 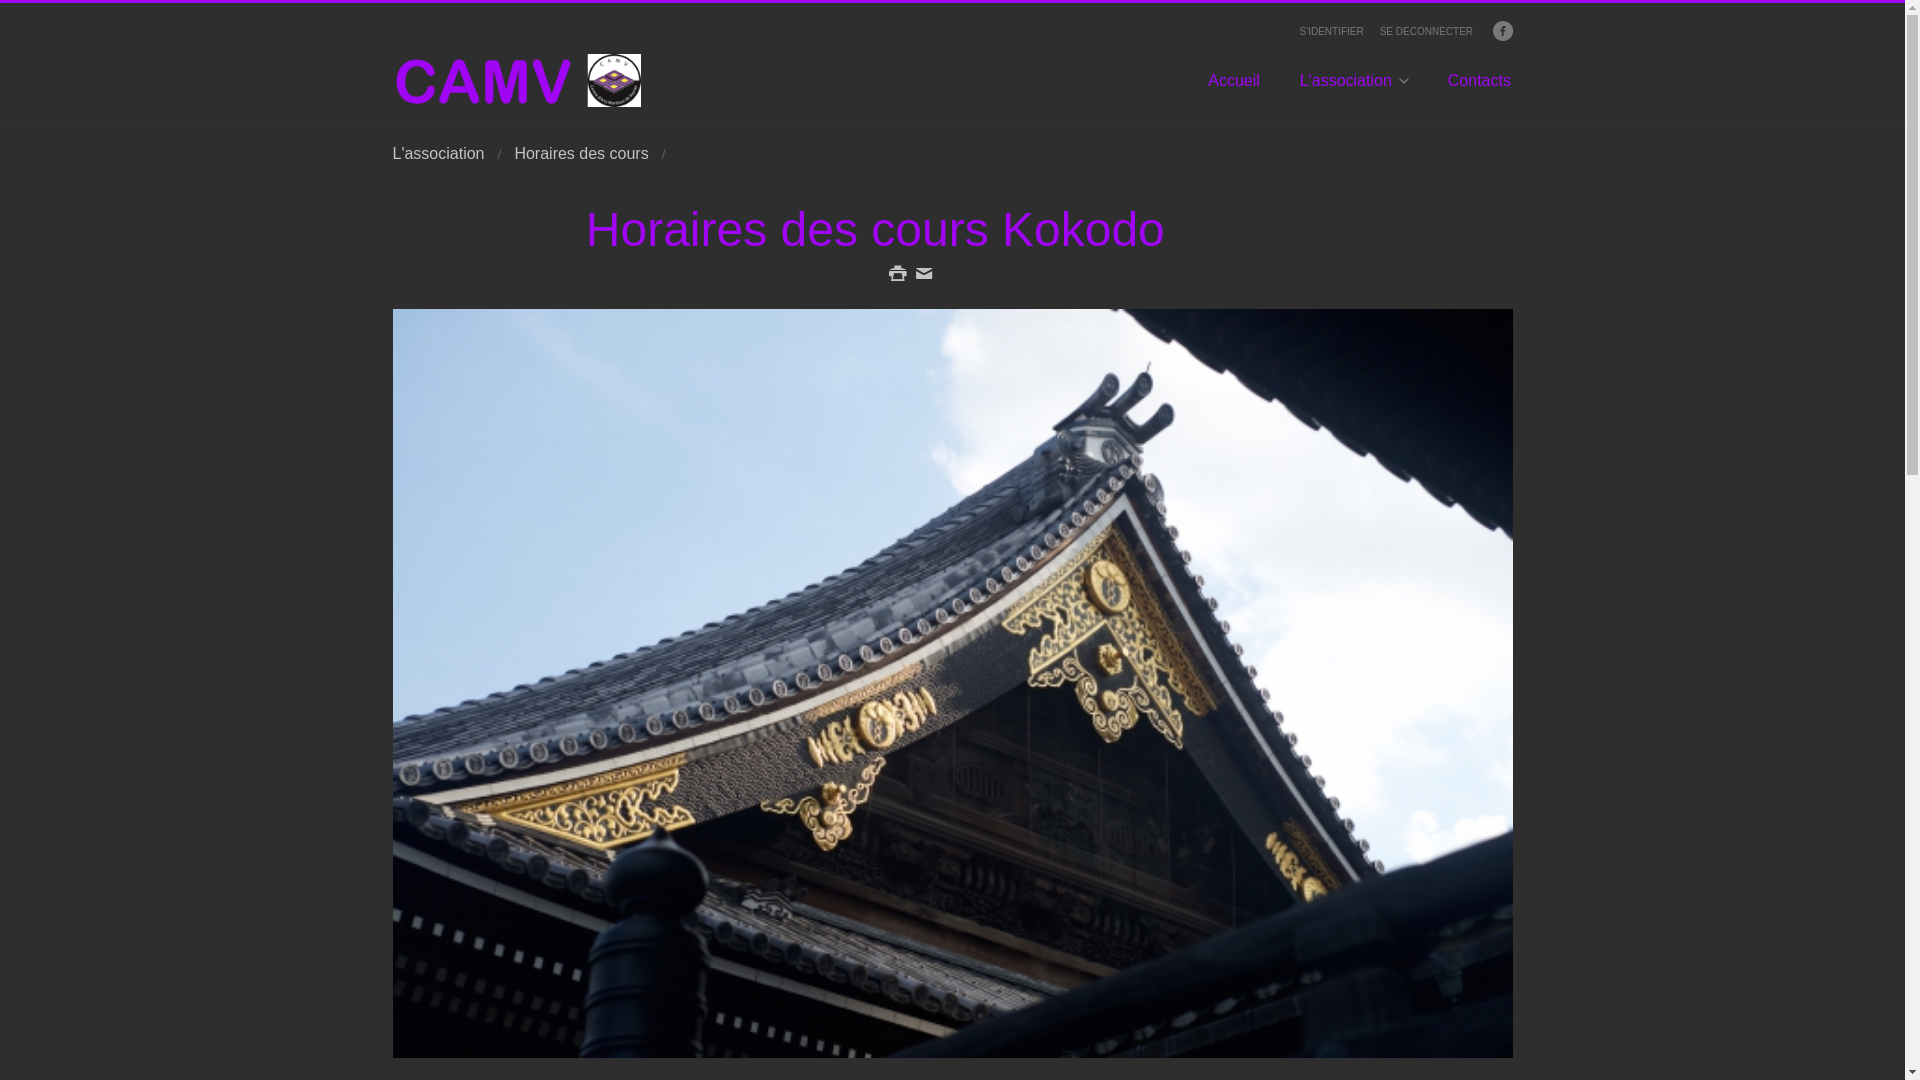 What do you see at coordinates (1480, 90) in the screenshot?
I see `Contacts` at bounding box center [1480, 90].